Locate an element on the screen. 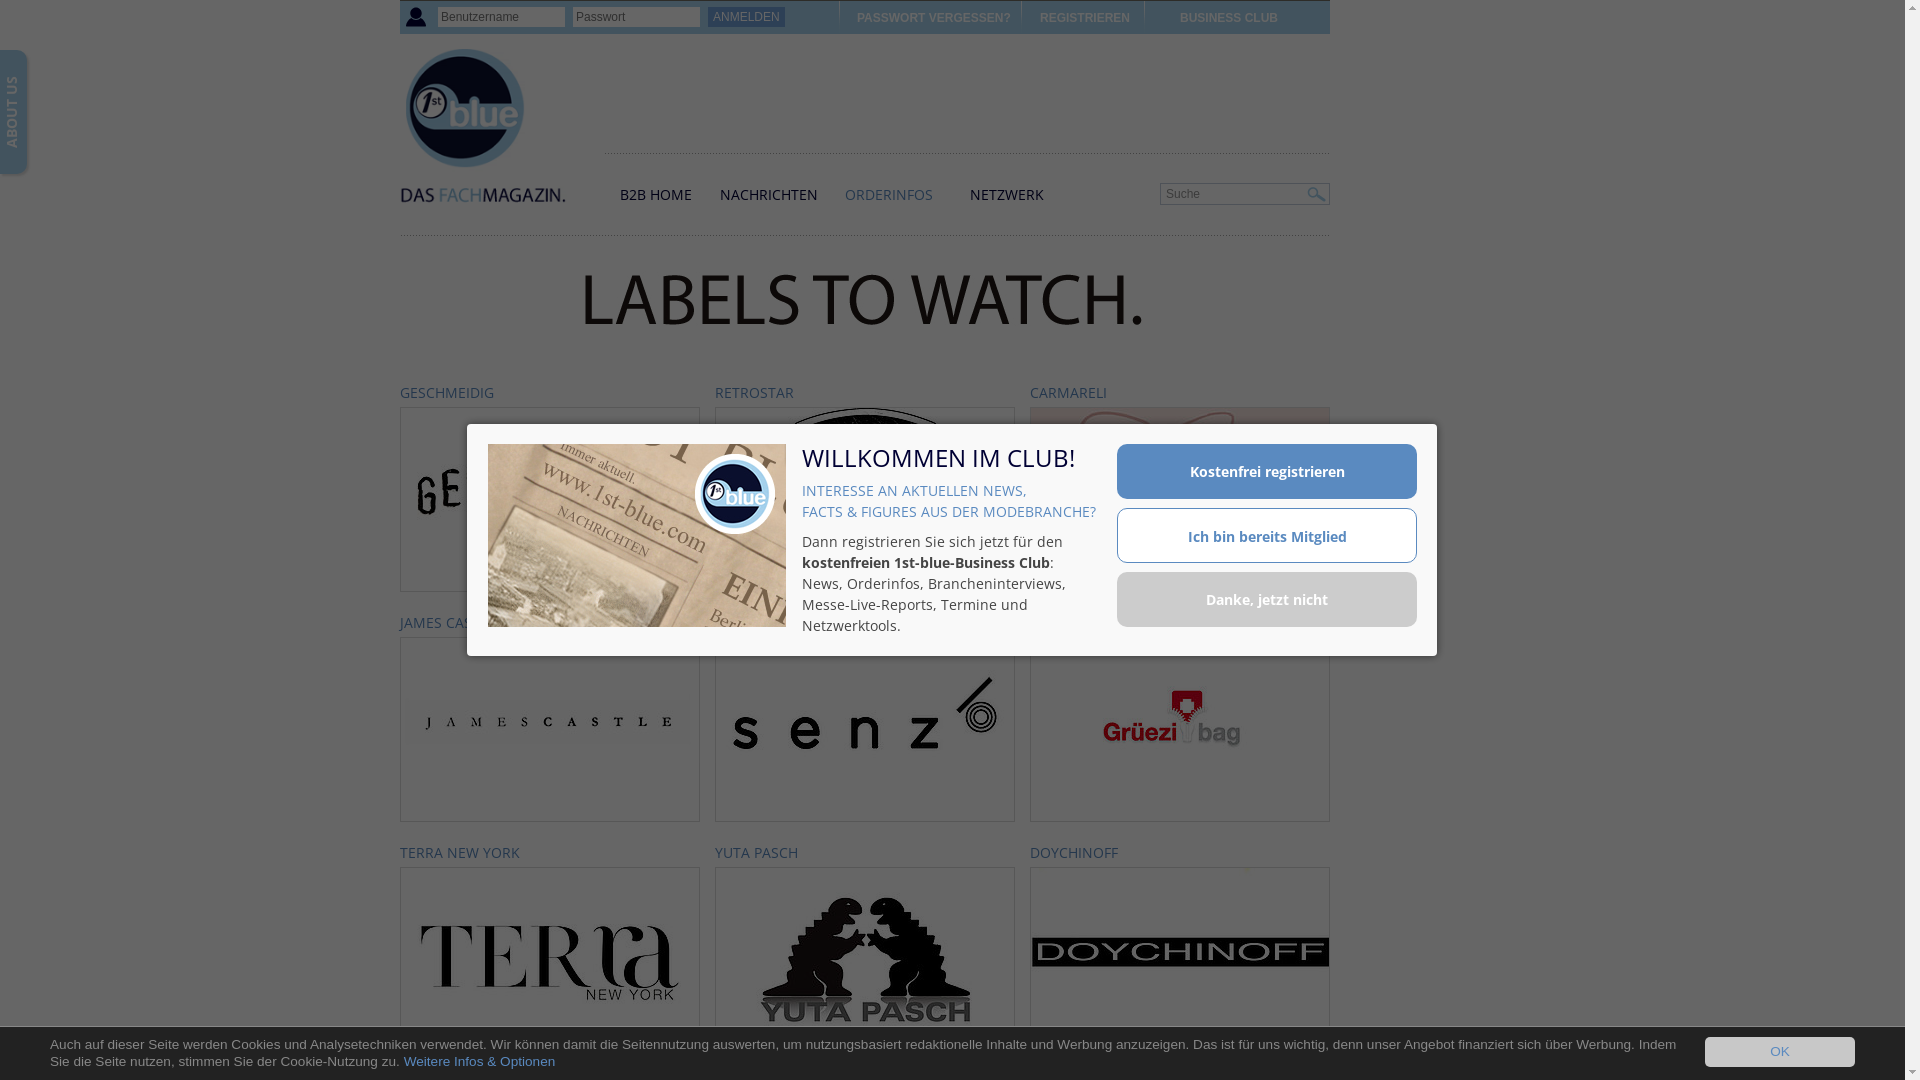 This screenshot has width=1920, height=1080. REGISTRIEREN is located at coordinates (1085, 18).